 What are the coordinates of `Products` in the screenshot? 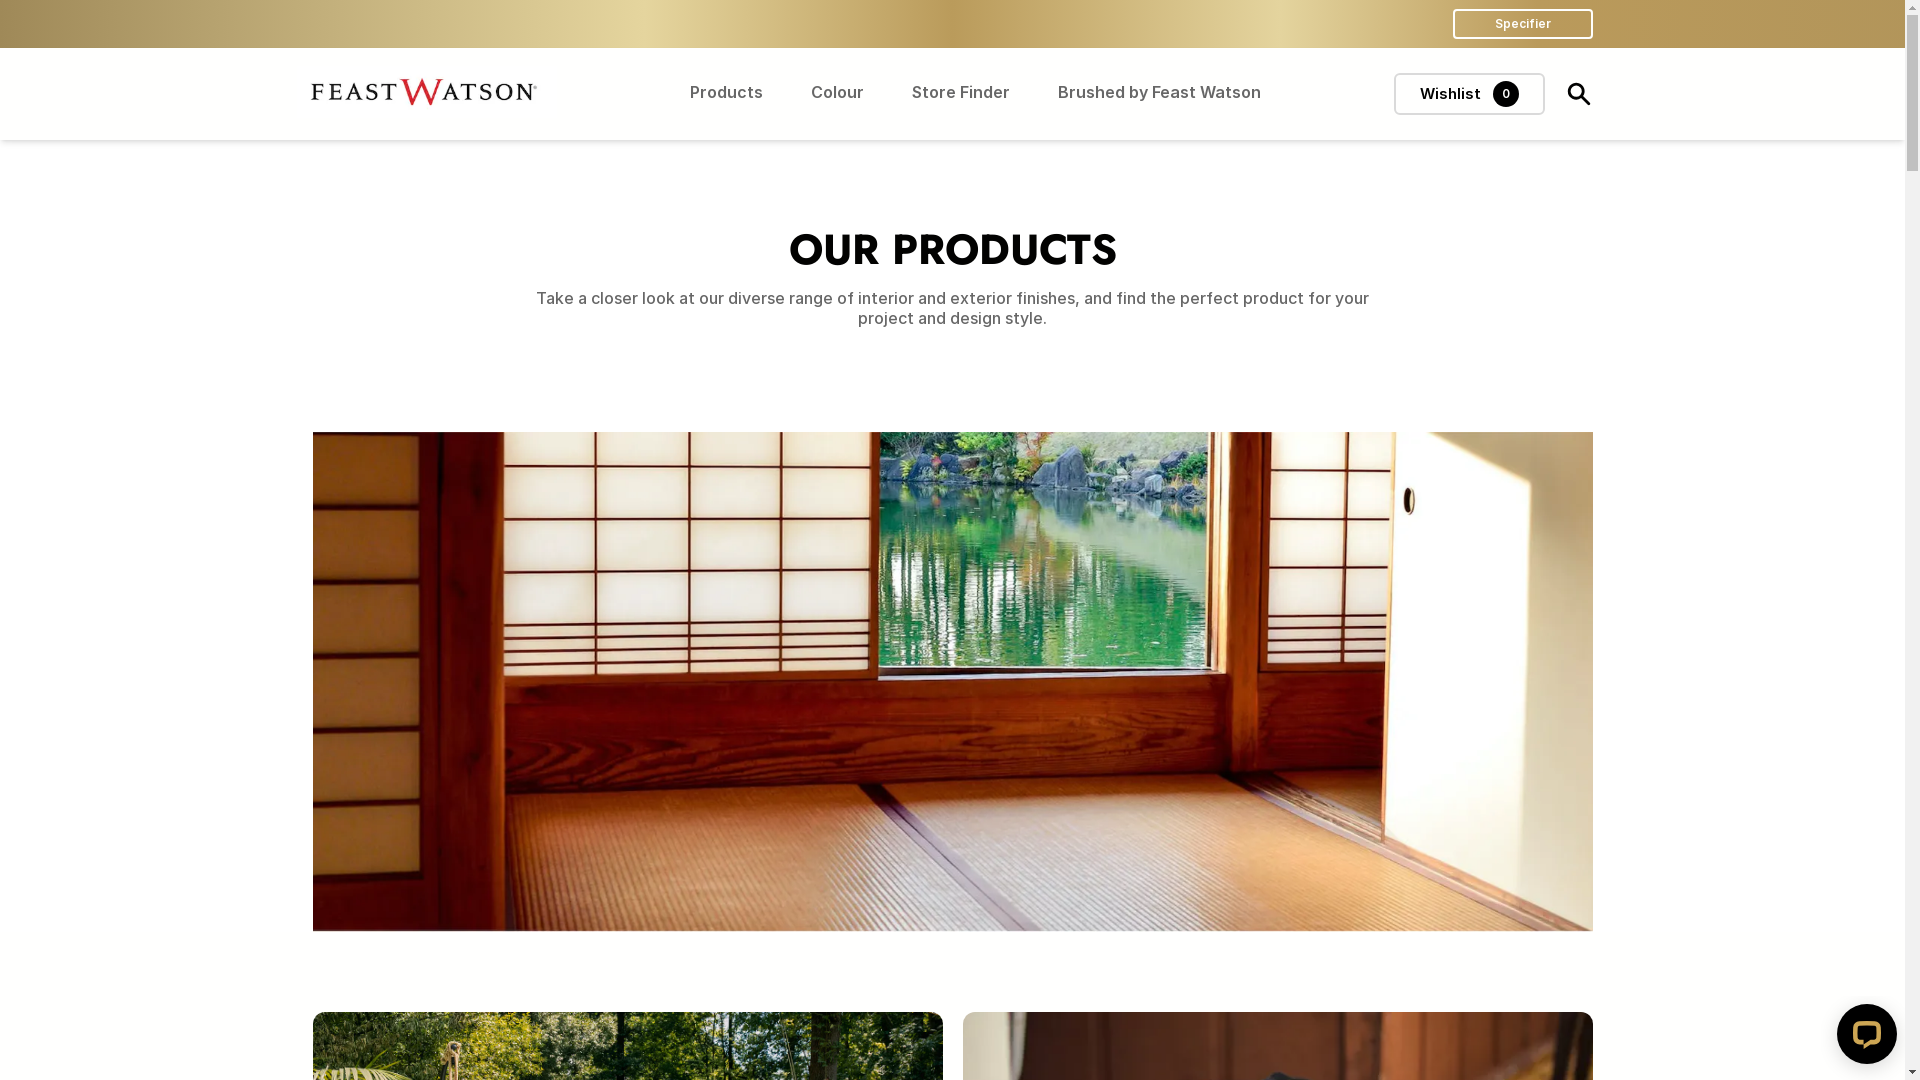 It's located at (726, 94).